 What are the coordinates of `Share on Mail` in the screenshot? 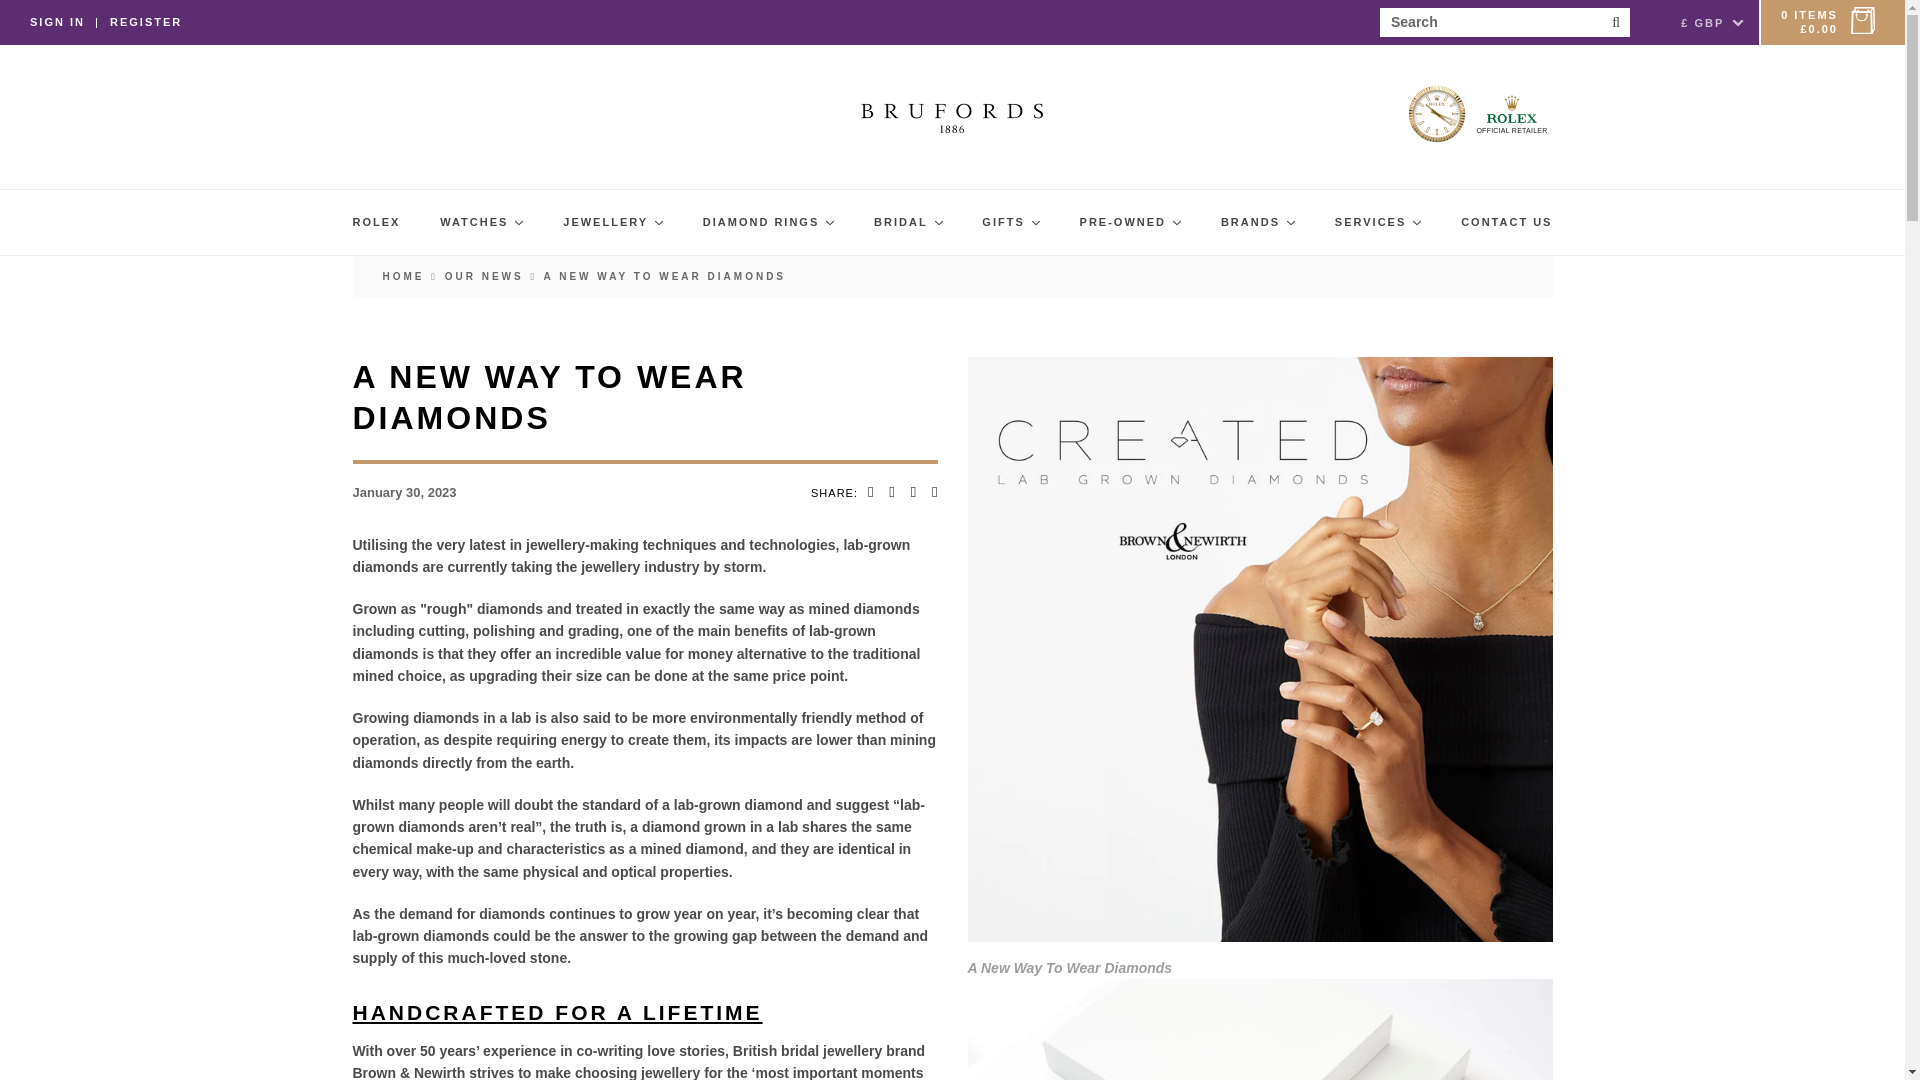 It's located at (930, 492).